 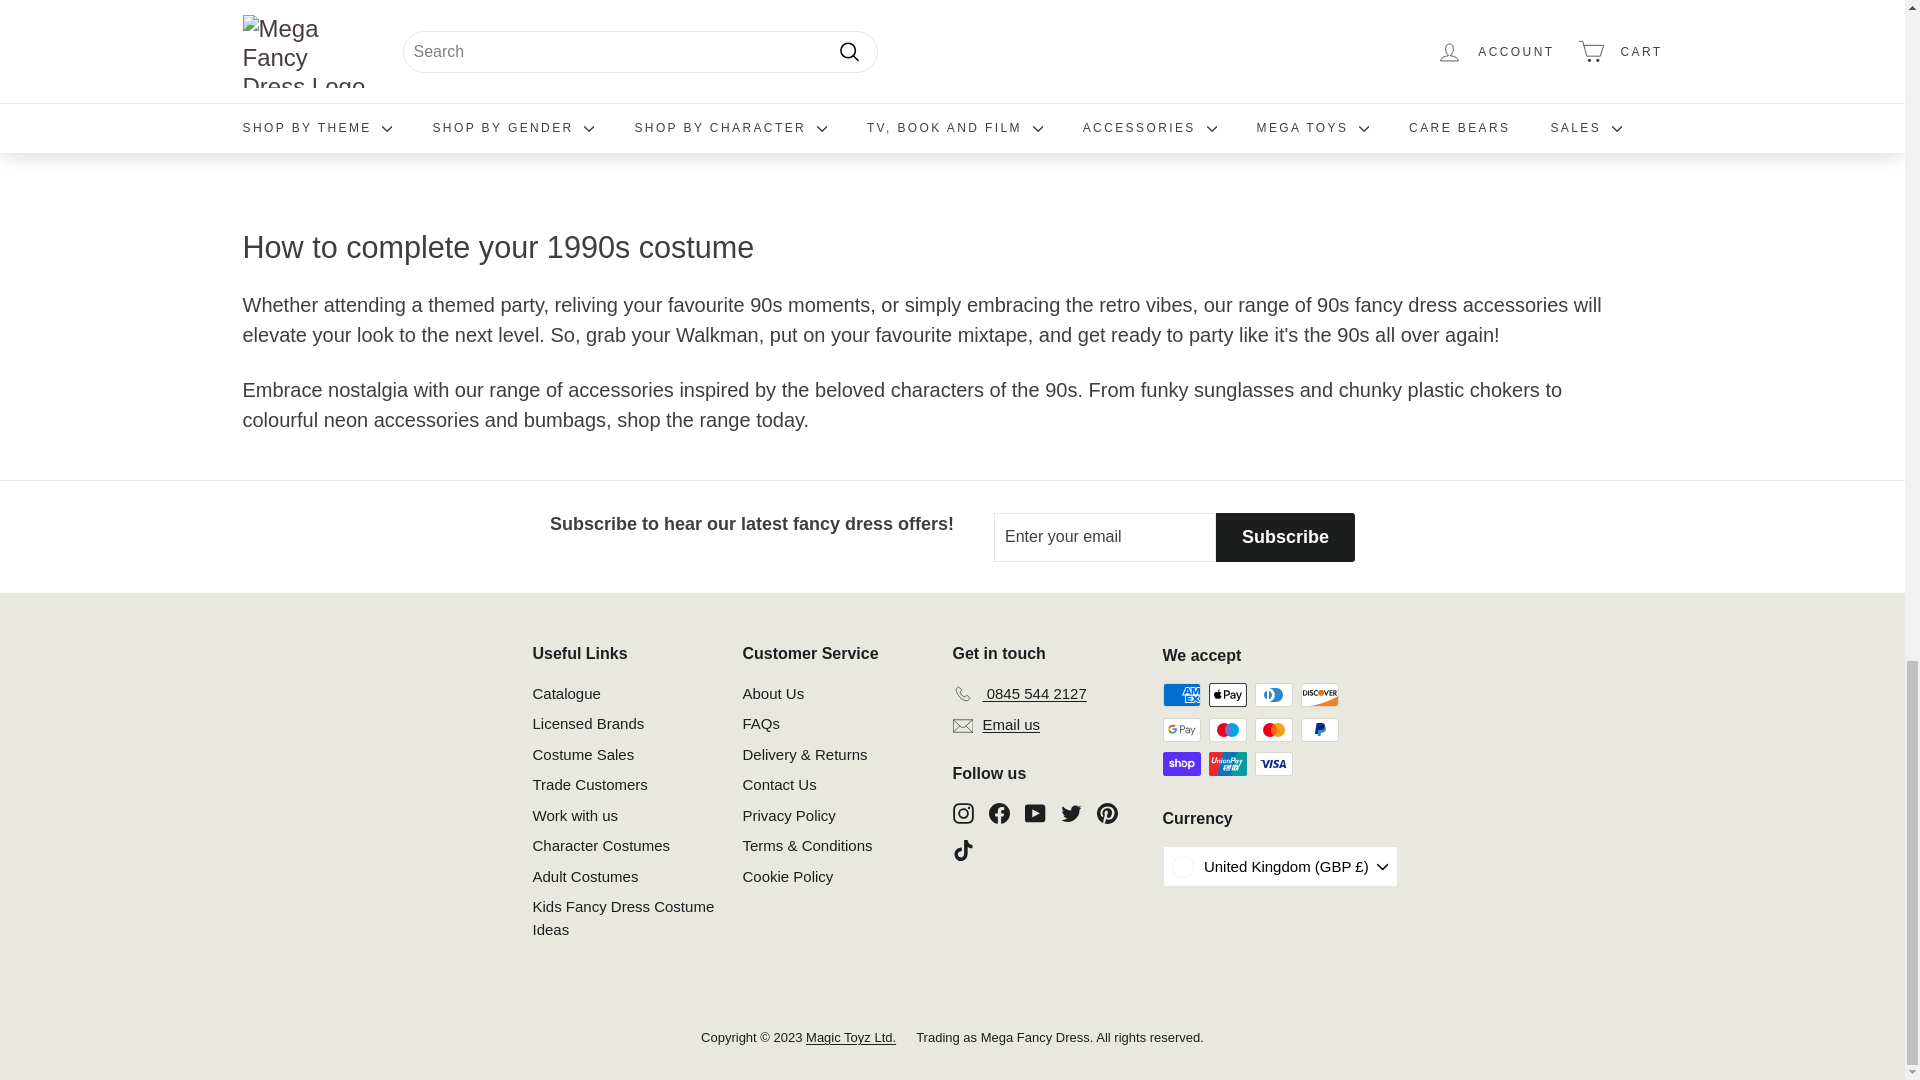 What do you see at coordinates (1070, 812) in the screenshot?
I see `Mega Fancy Dress UK on Twitter` at bounding box center [1070, 812].